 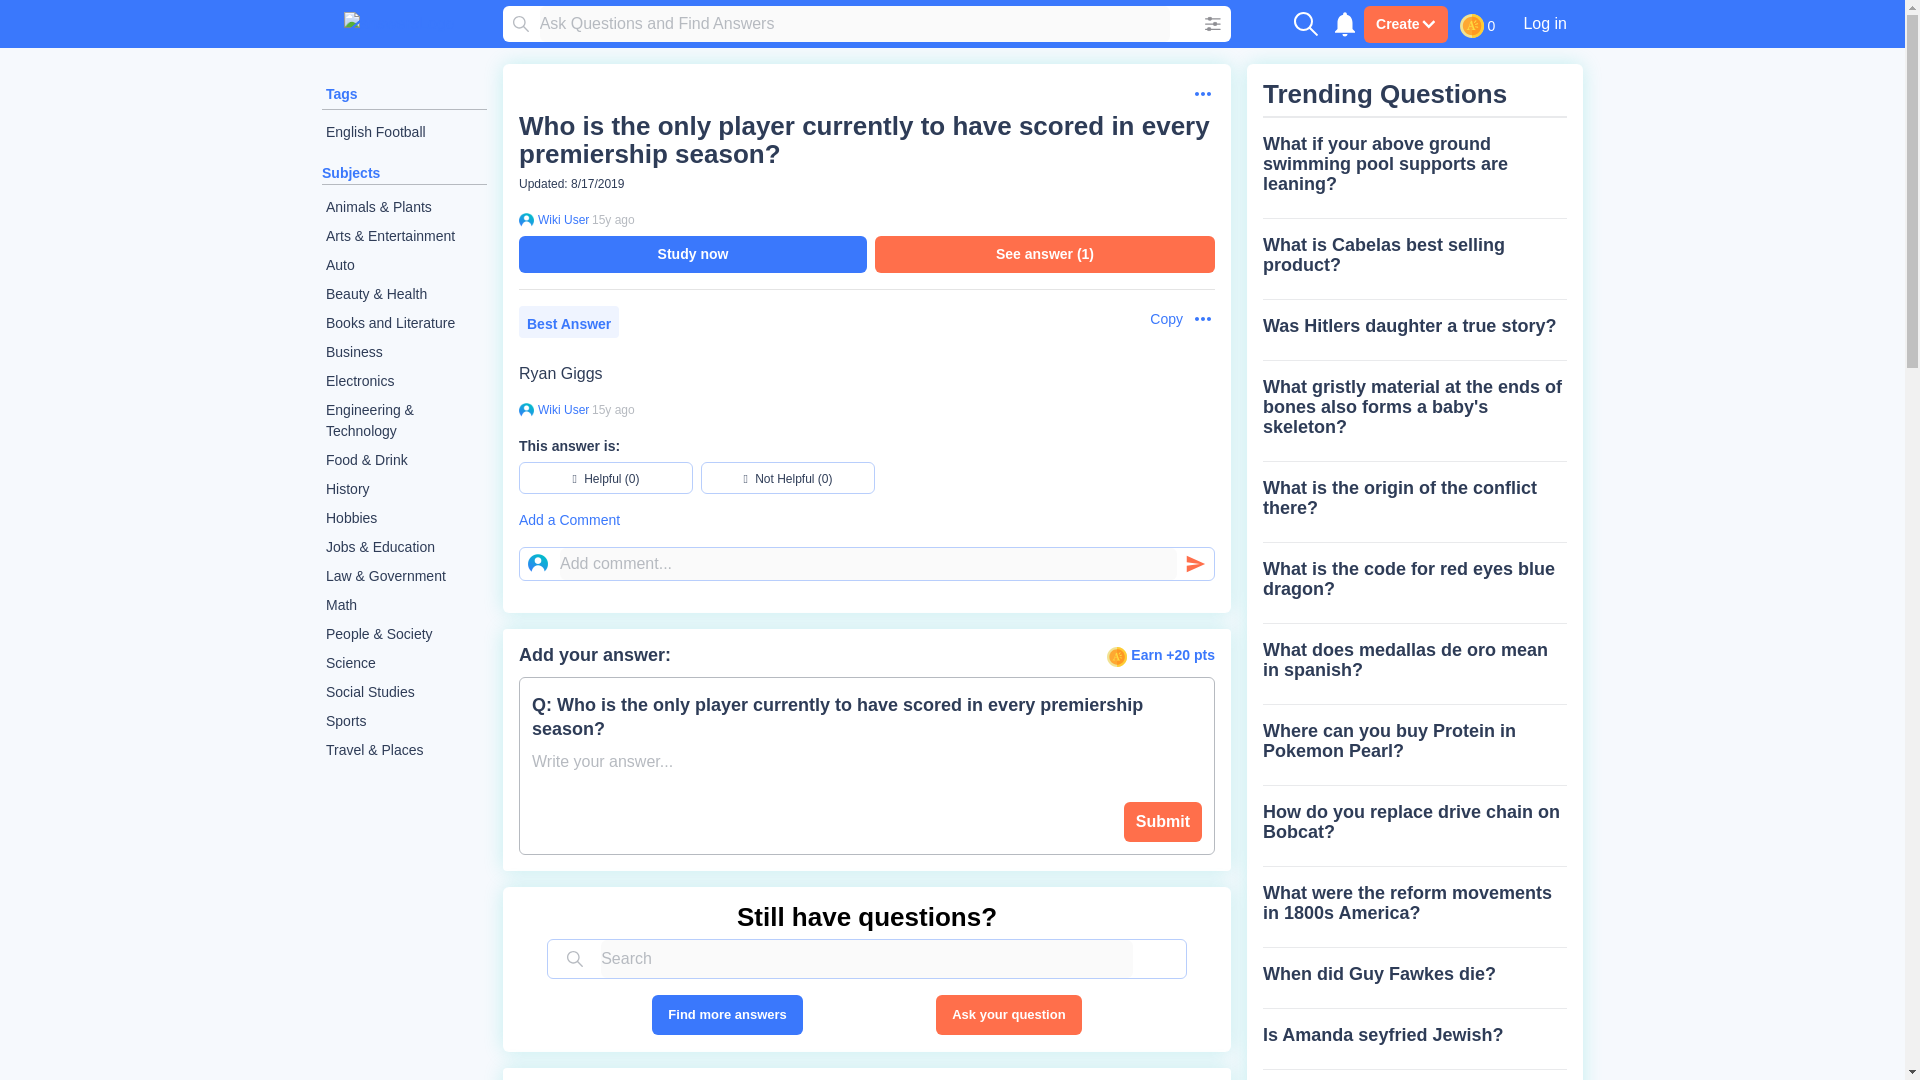 What do you see at coordinates (561, 409) in the screenshot?
I see `Wiki User` at bounding box center [561, 409].